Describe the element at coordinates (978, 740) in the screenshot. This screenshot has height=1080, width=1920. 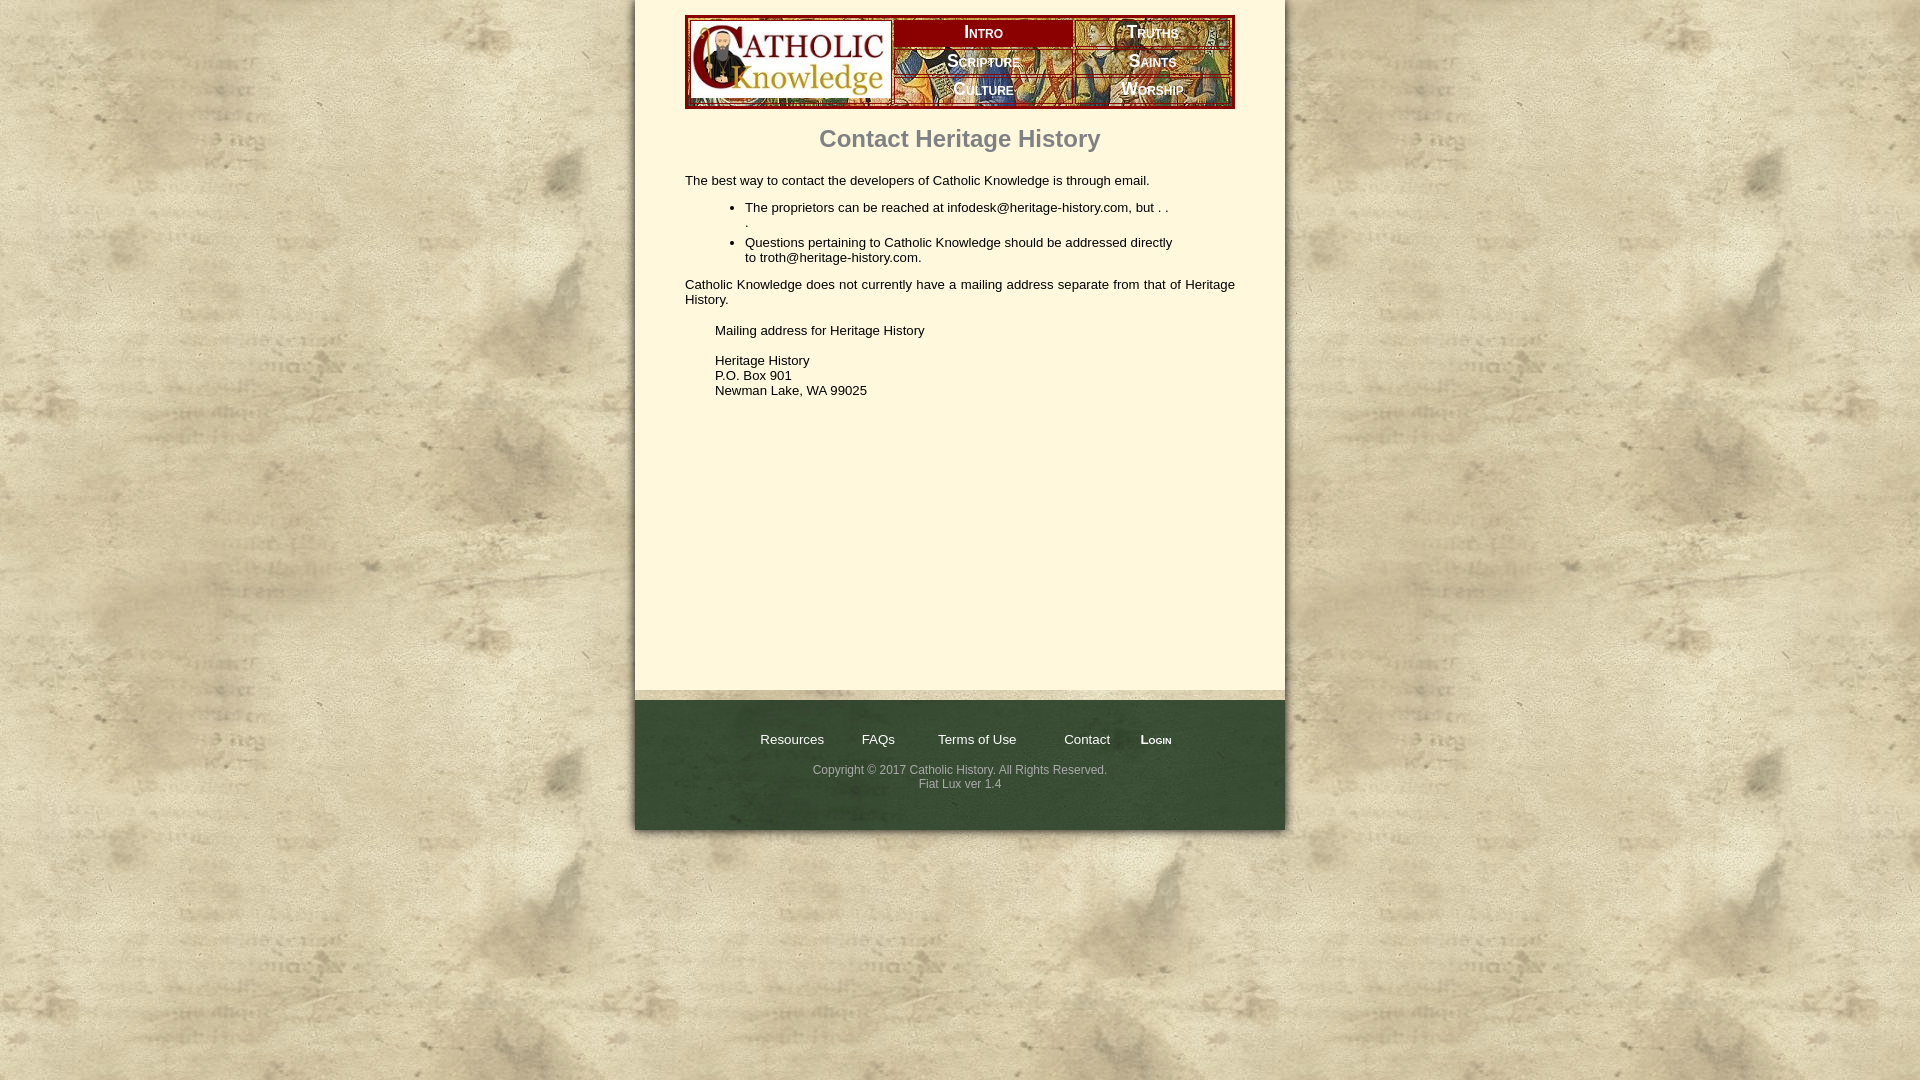
I see `Terms of Use` at that location.